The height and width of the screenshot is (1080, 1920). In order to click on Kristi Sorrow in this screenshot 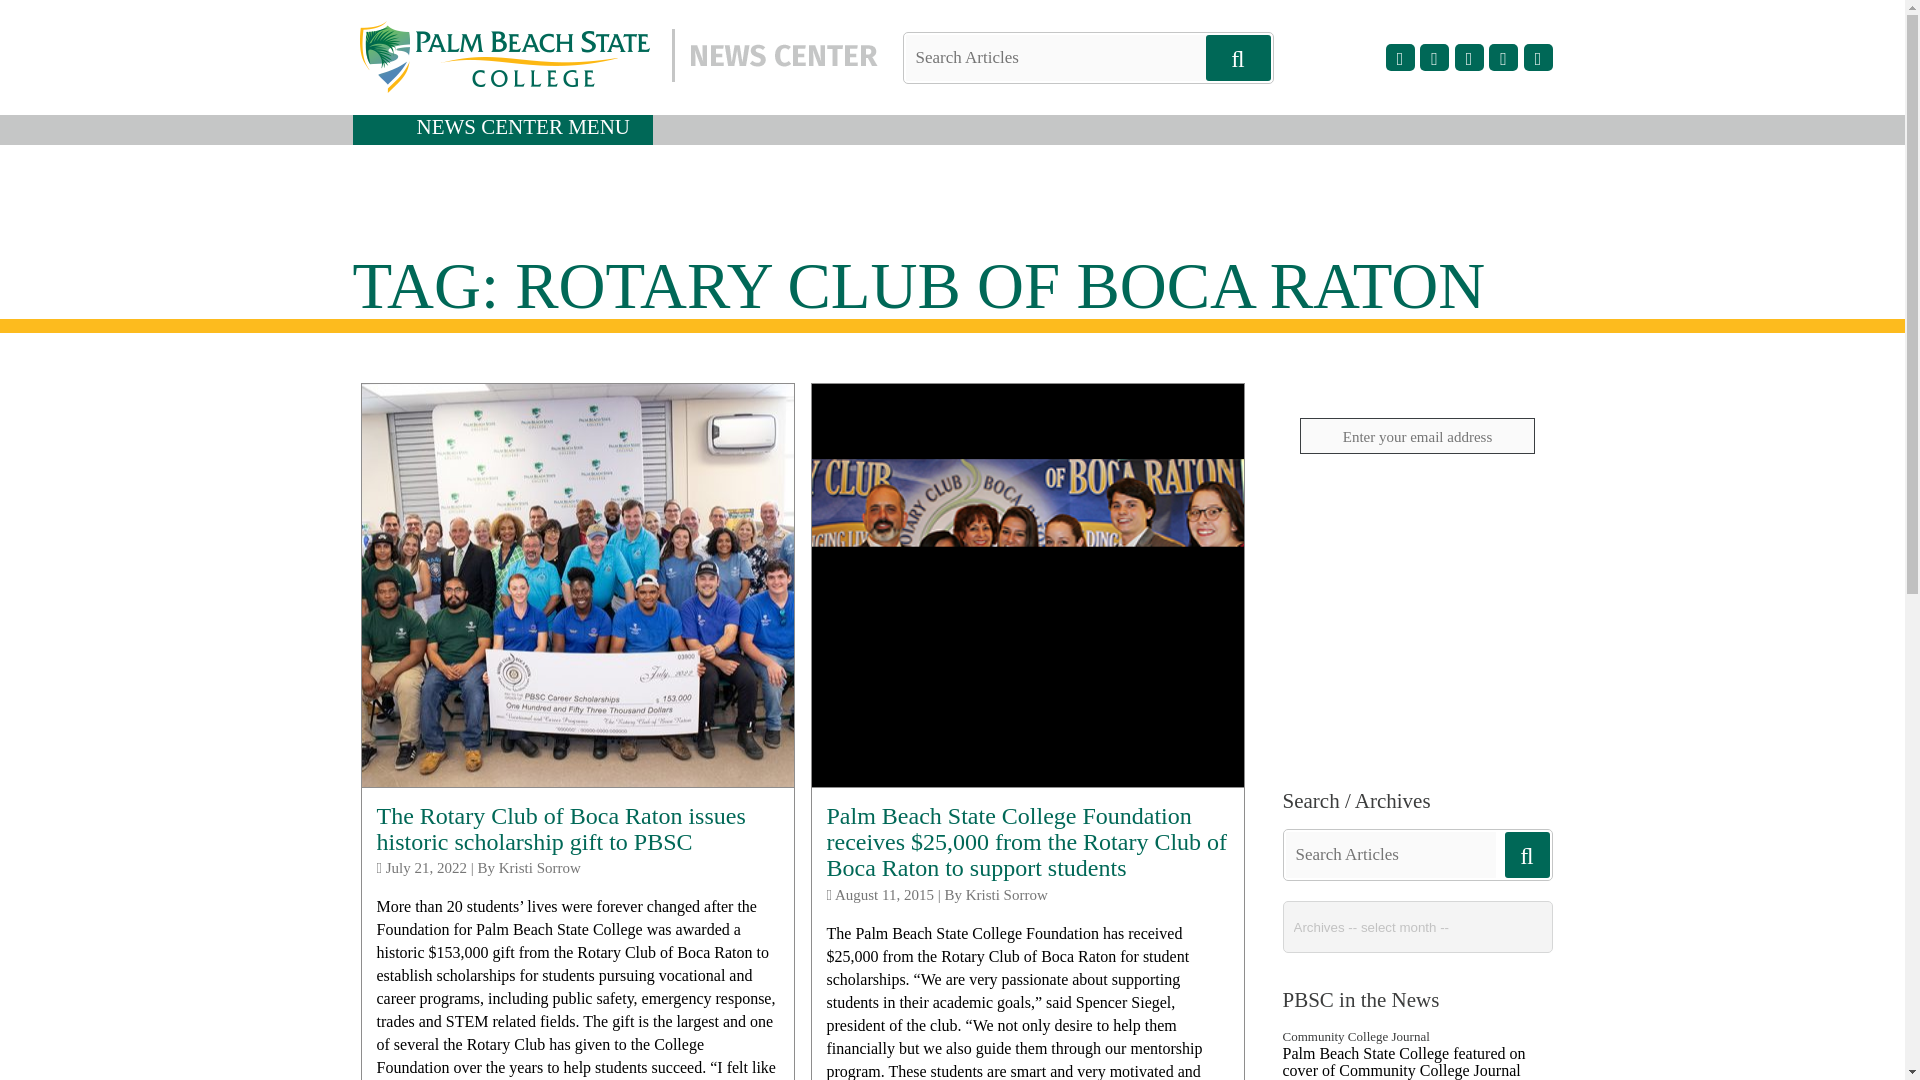, I will do `click(1006, 894)`.